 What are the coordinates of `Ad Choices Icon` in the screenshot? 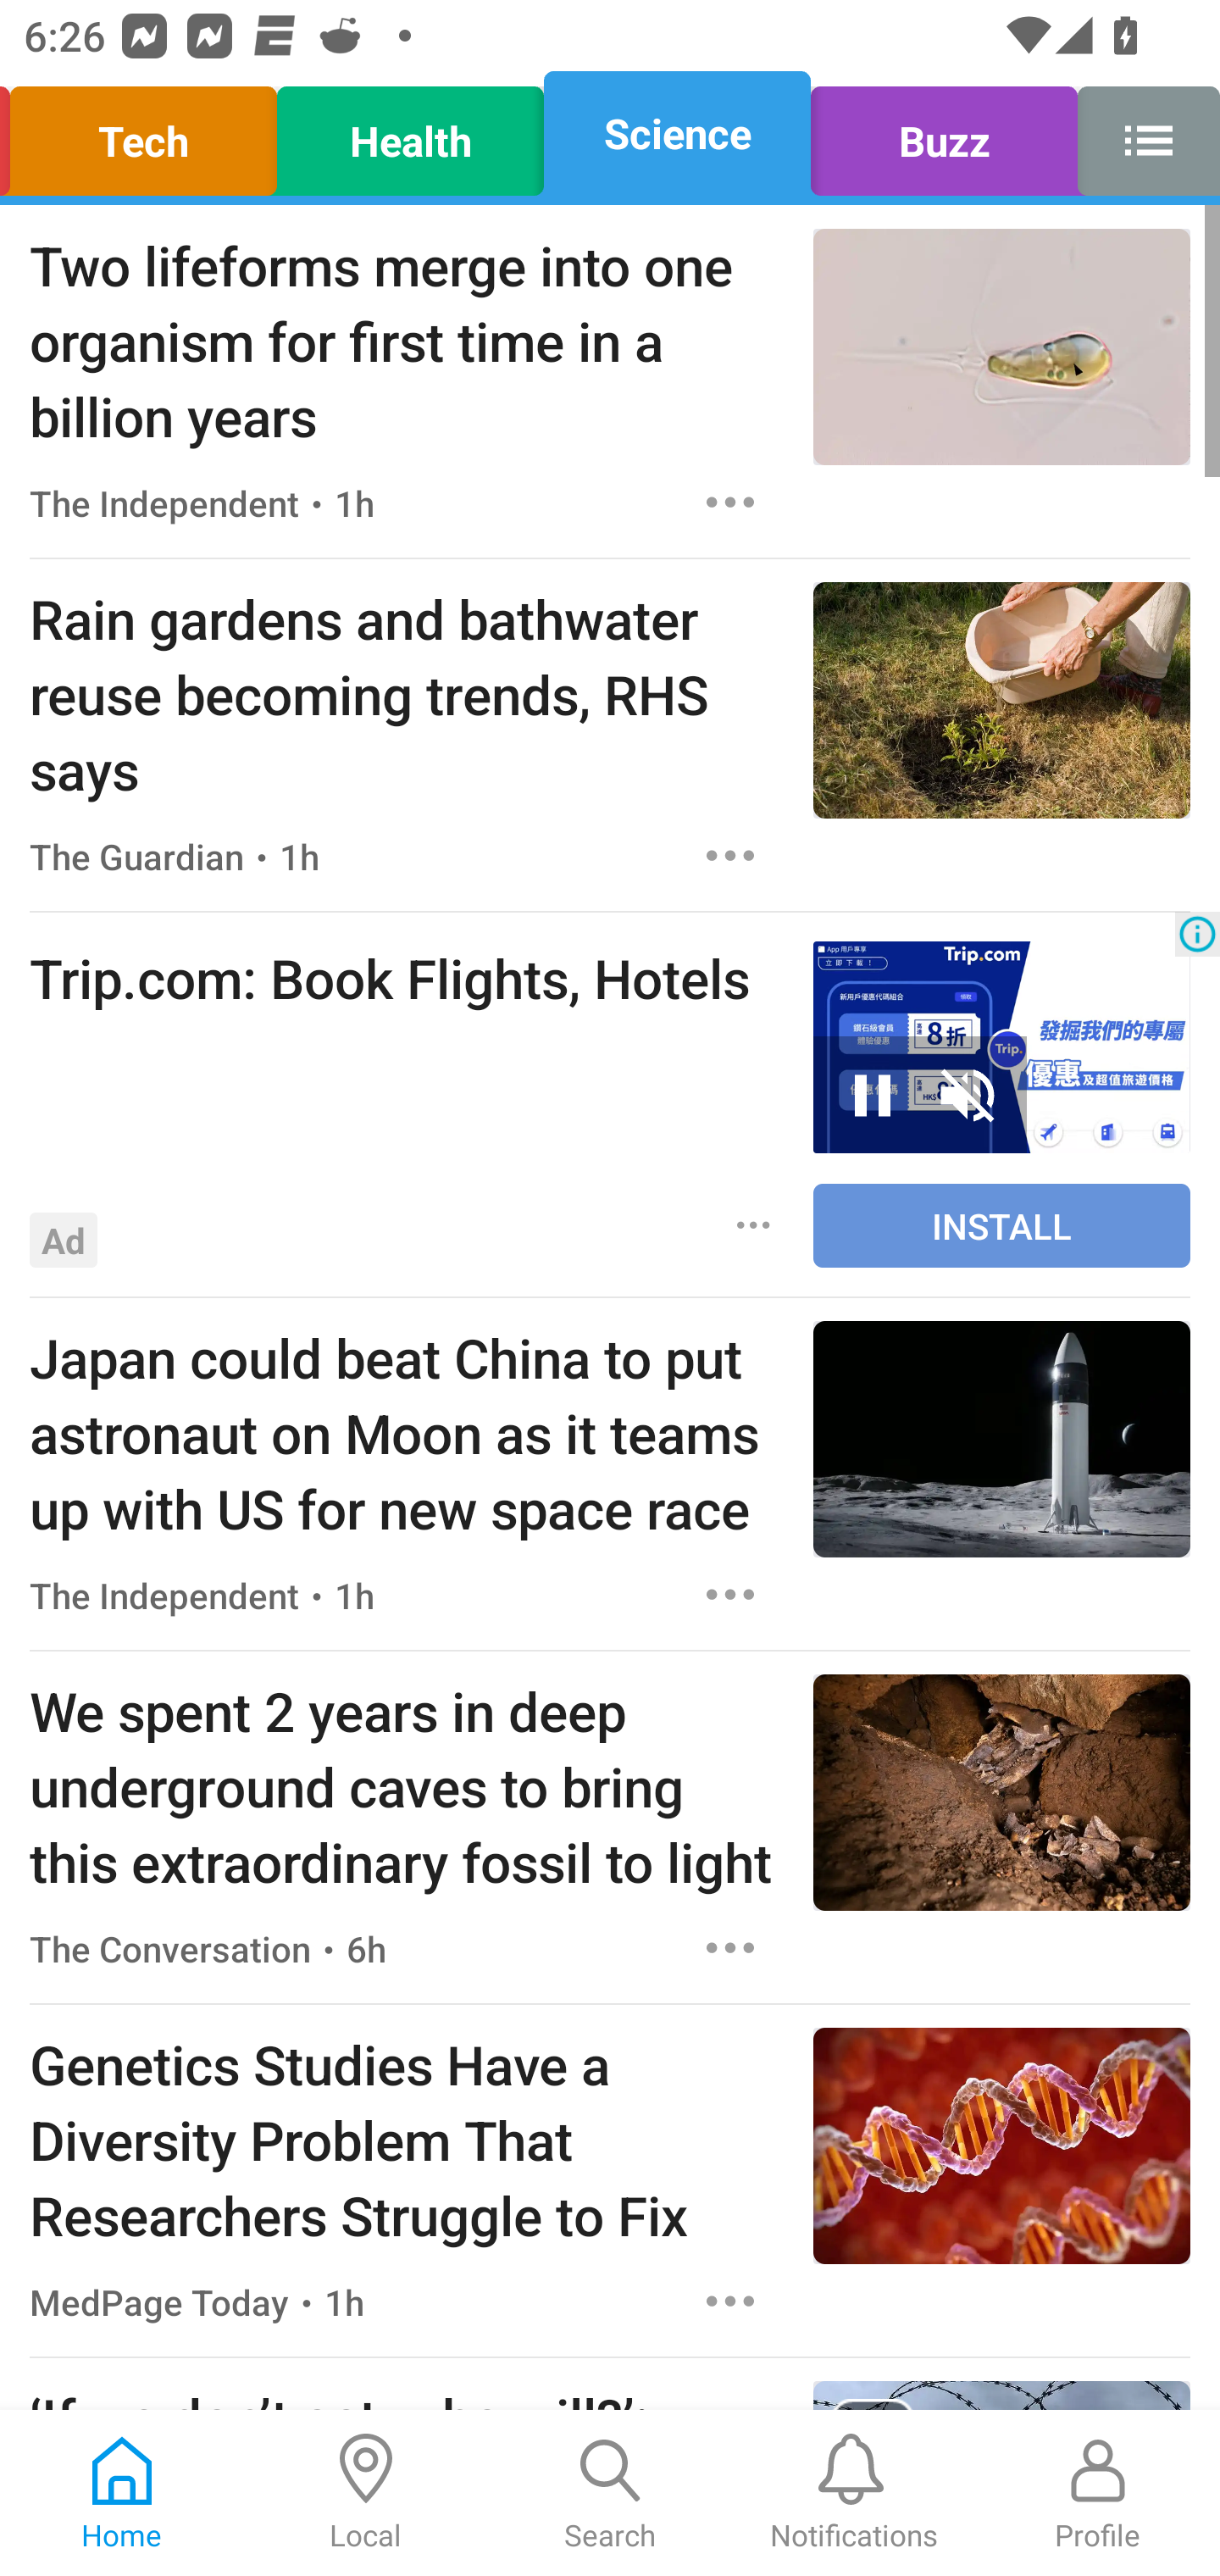 It's located at (1197, 934).